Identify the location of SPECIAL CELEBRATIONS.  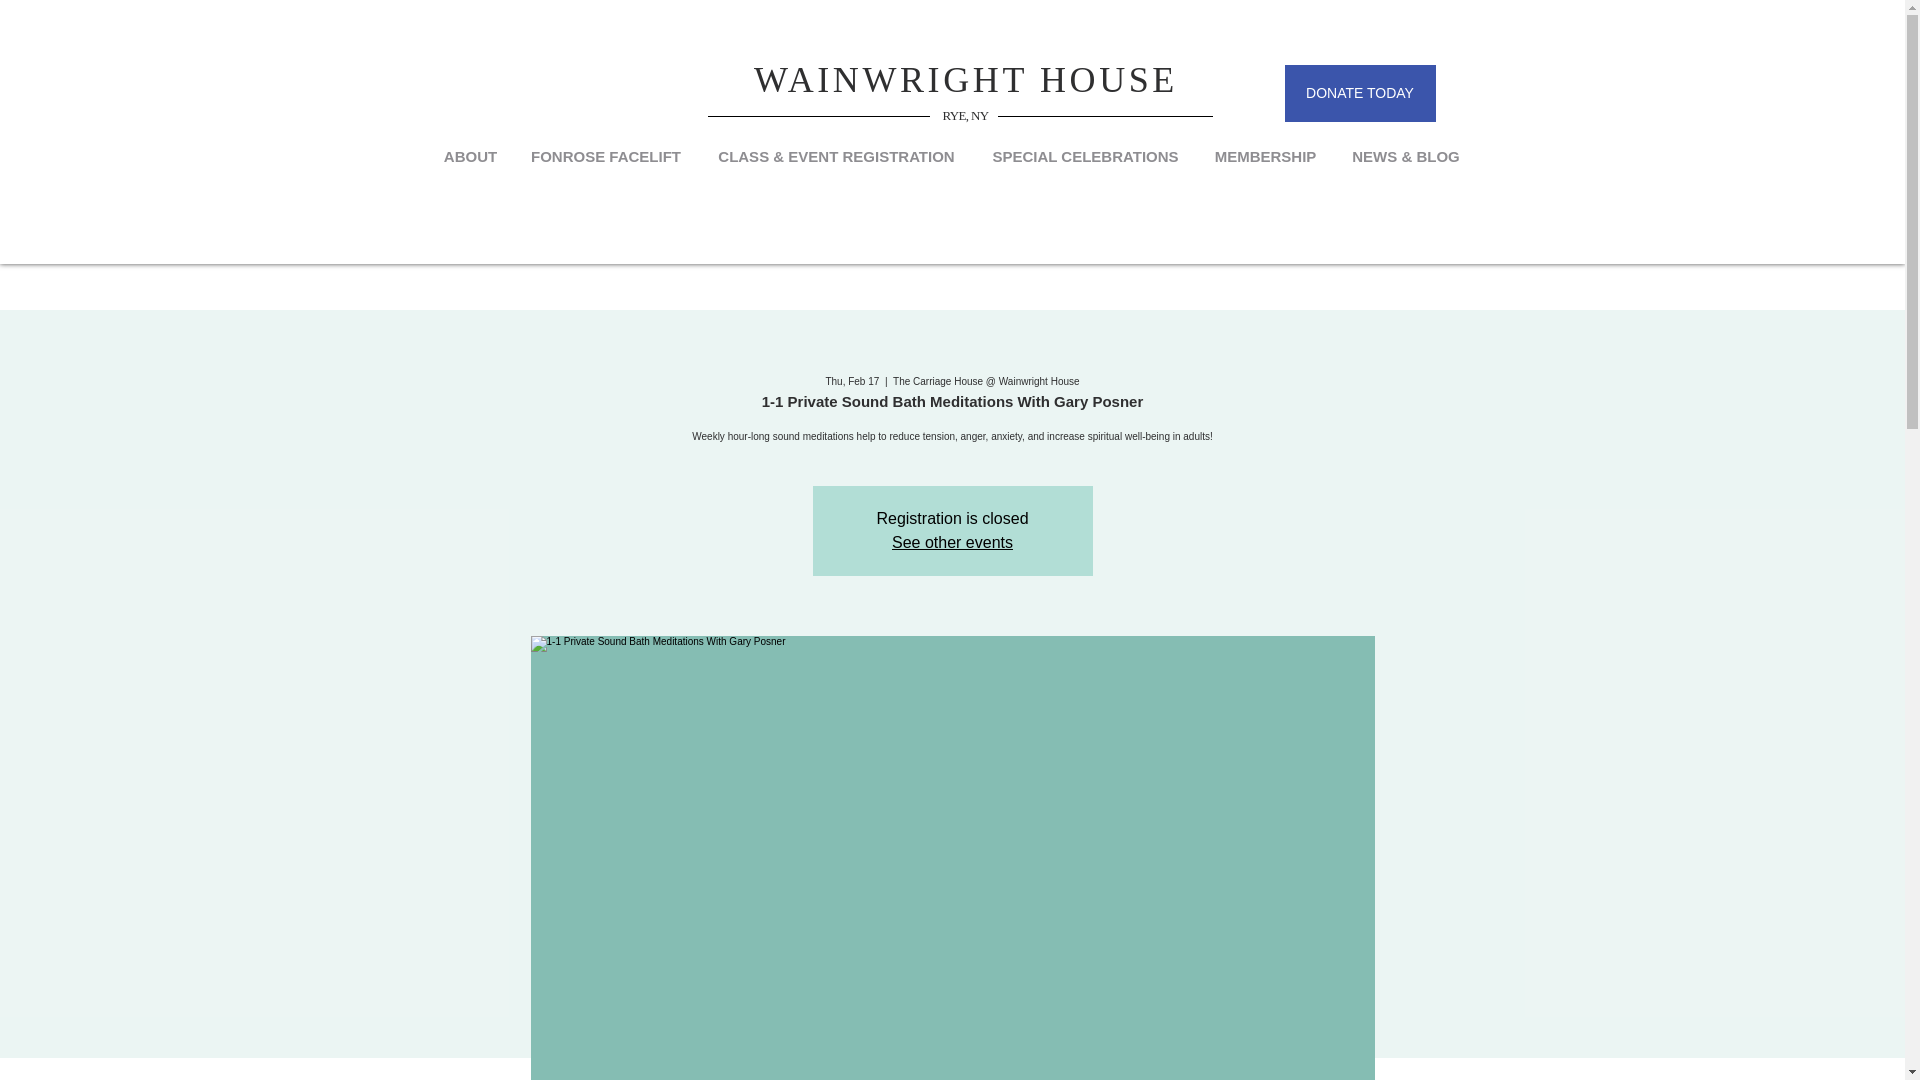
(1084, 156).